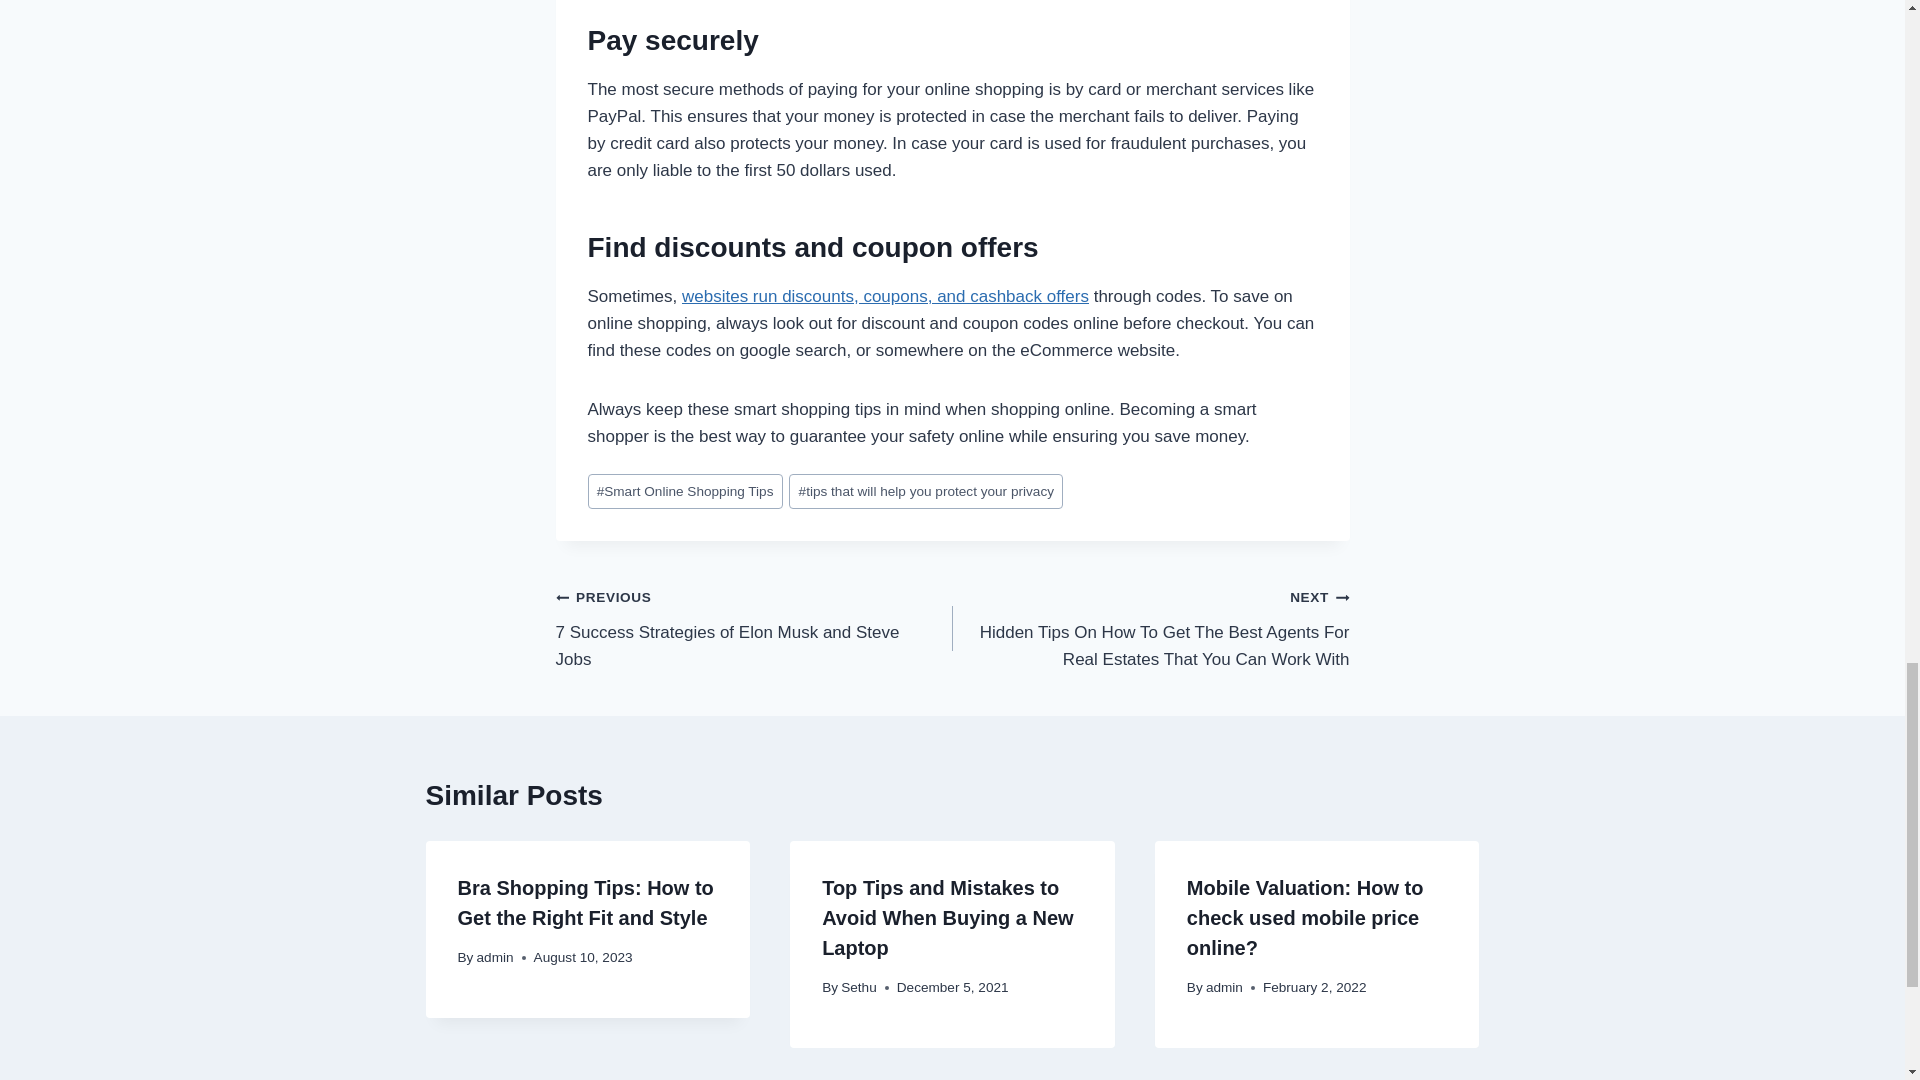 This screenshot has height=1080, width=1920. I want to click on websites run discounts, coupons, and cashback offers, so click(884, 296).